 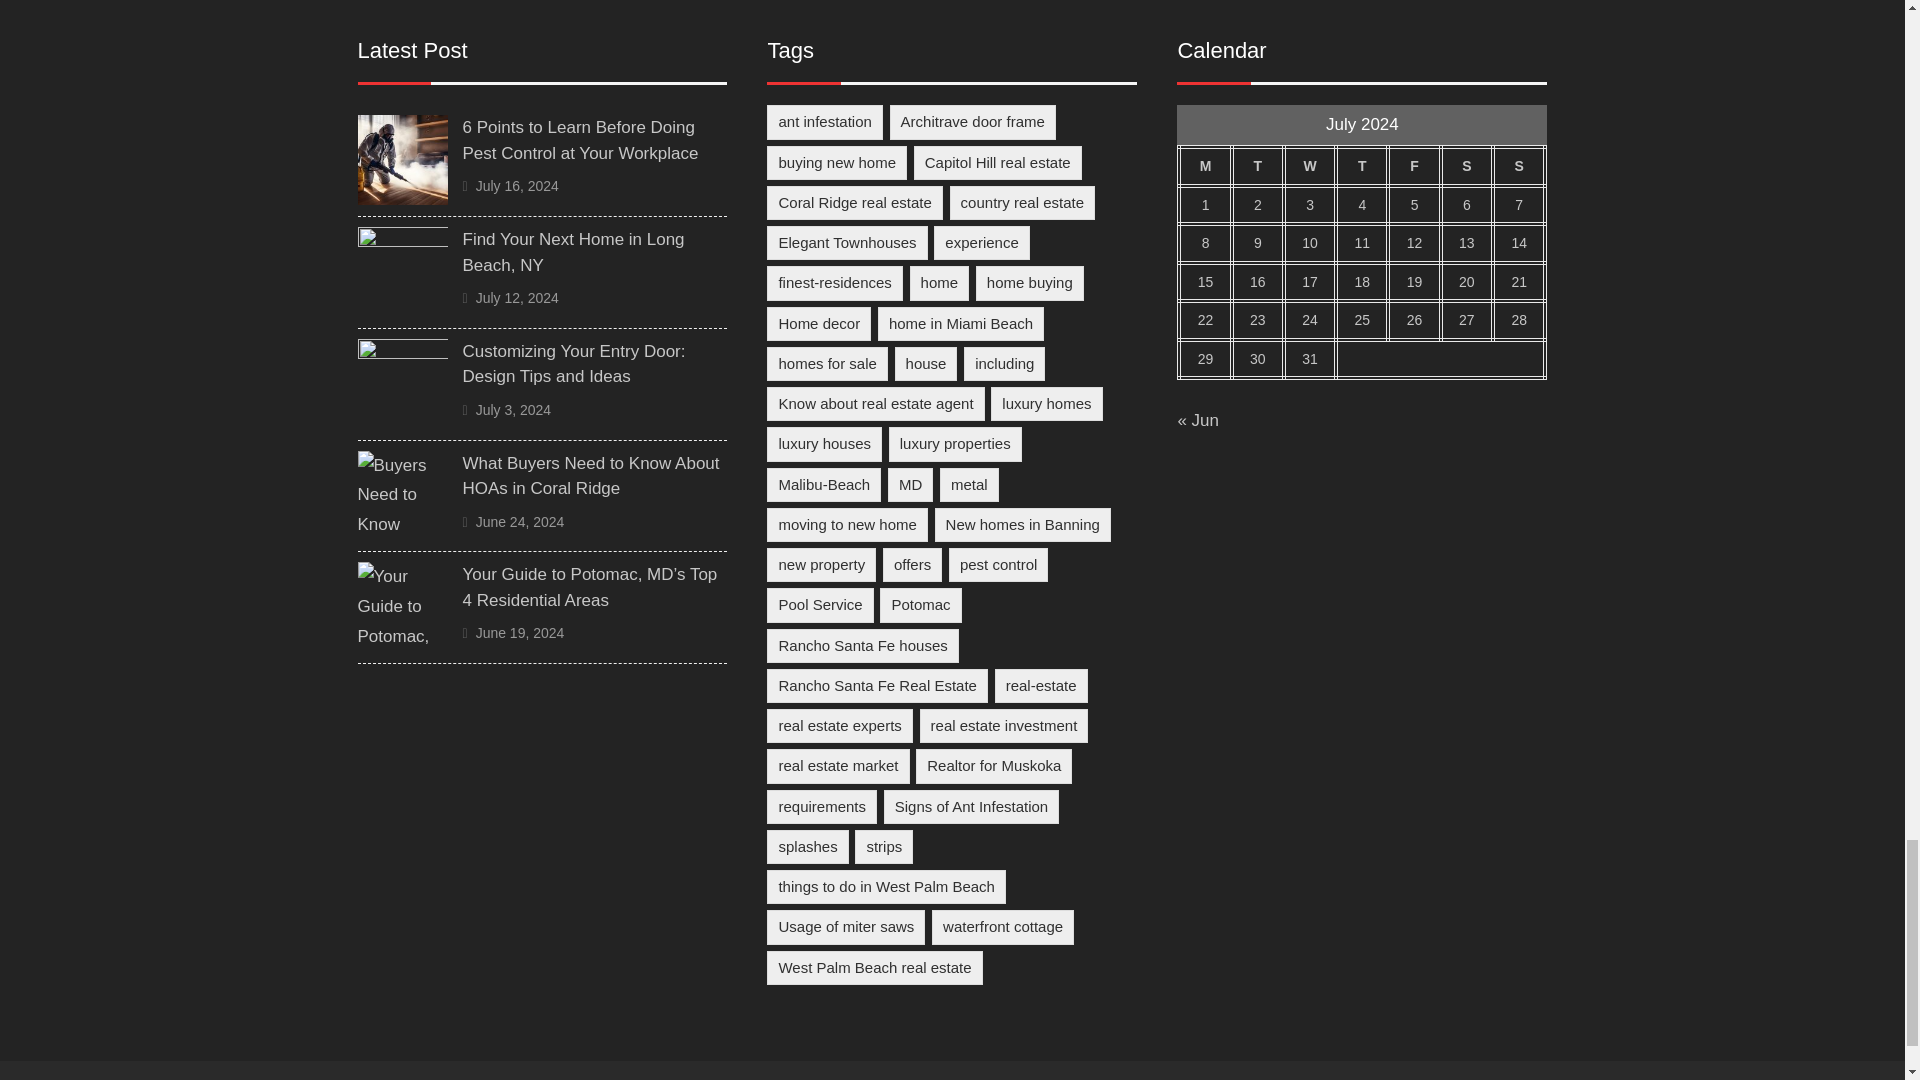 What do you see at coordinates (1258, 166) in the screenshot?
I see `Tuesday` at bounding box center [1258, 166].